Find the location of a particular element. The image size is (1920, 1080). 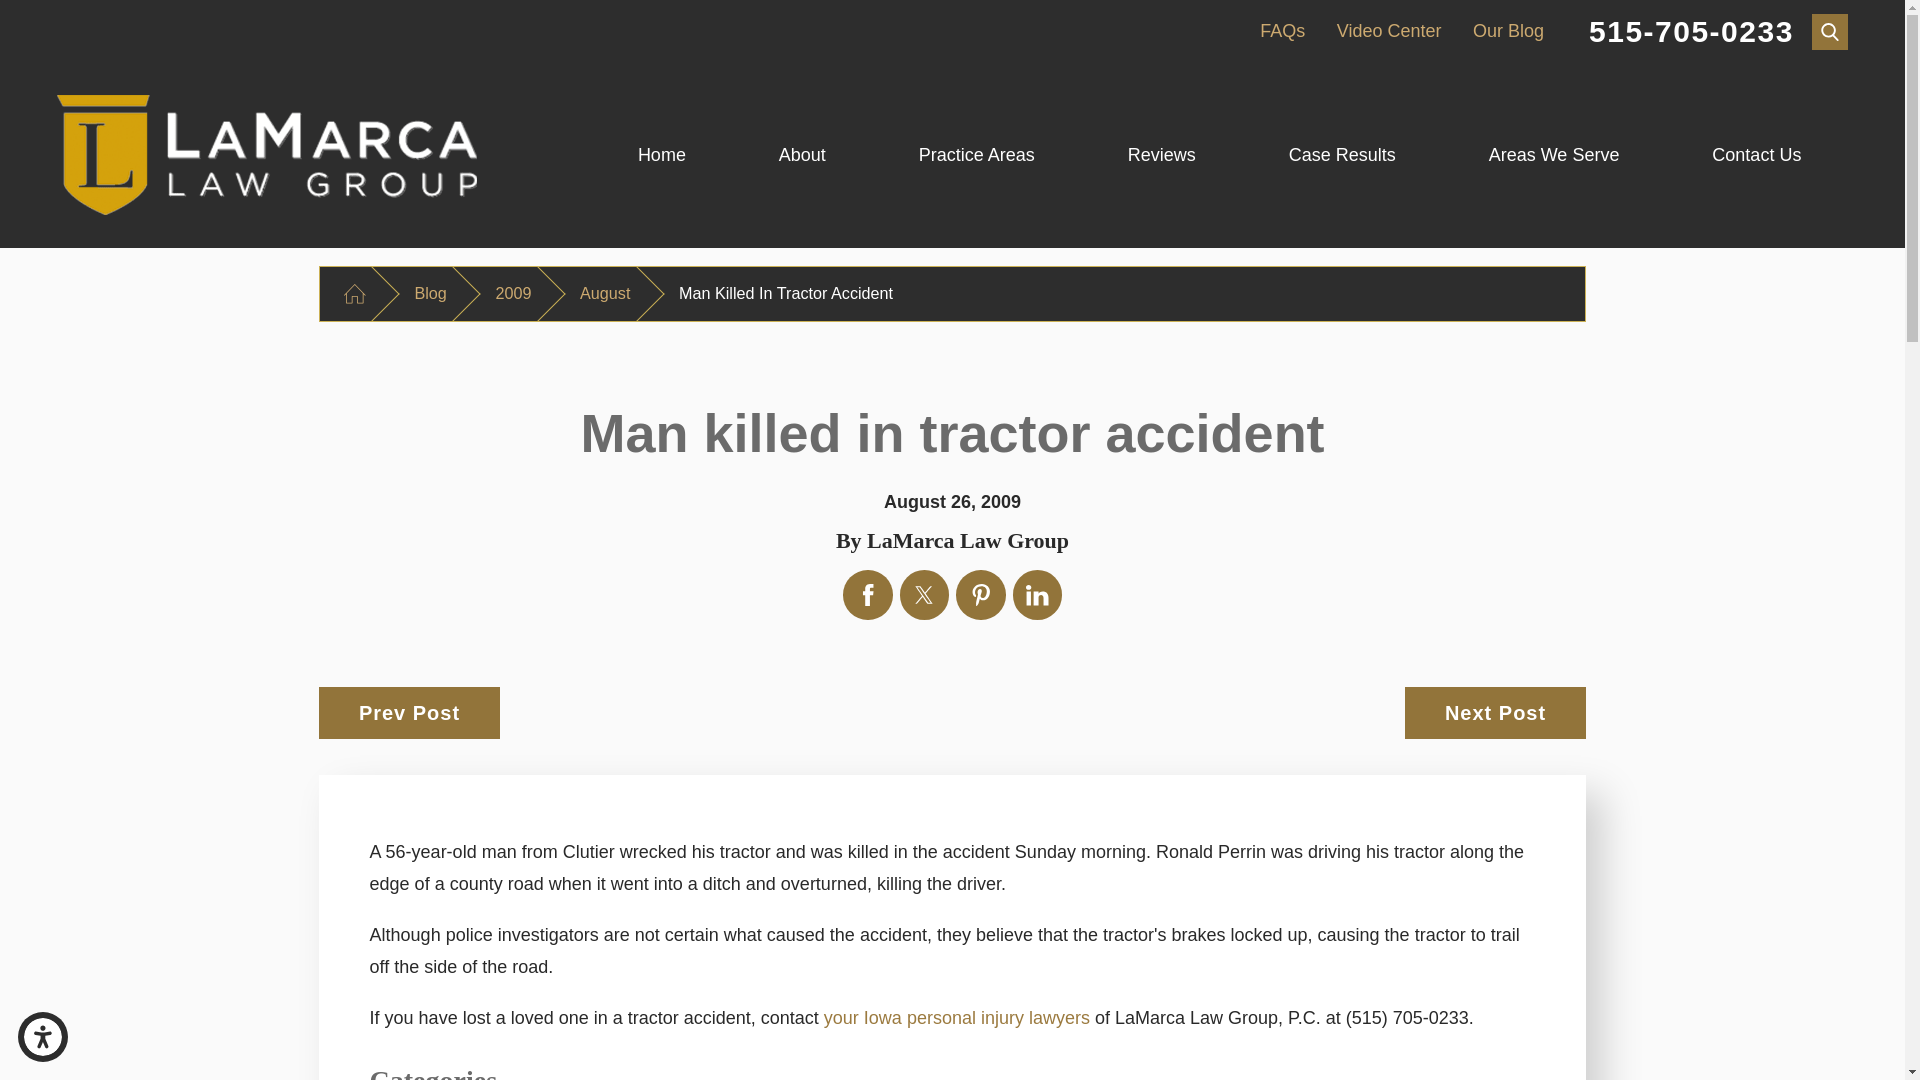

Go Home is located at coordinates (354, 294).